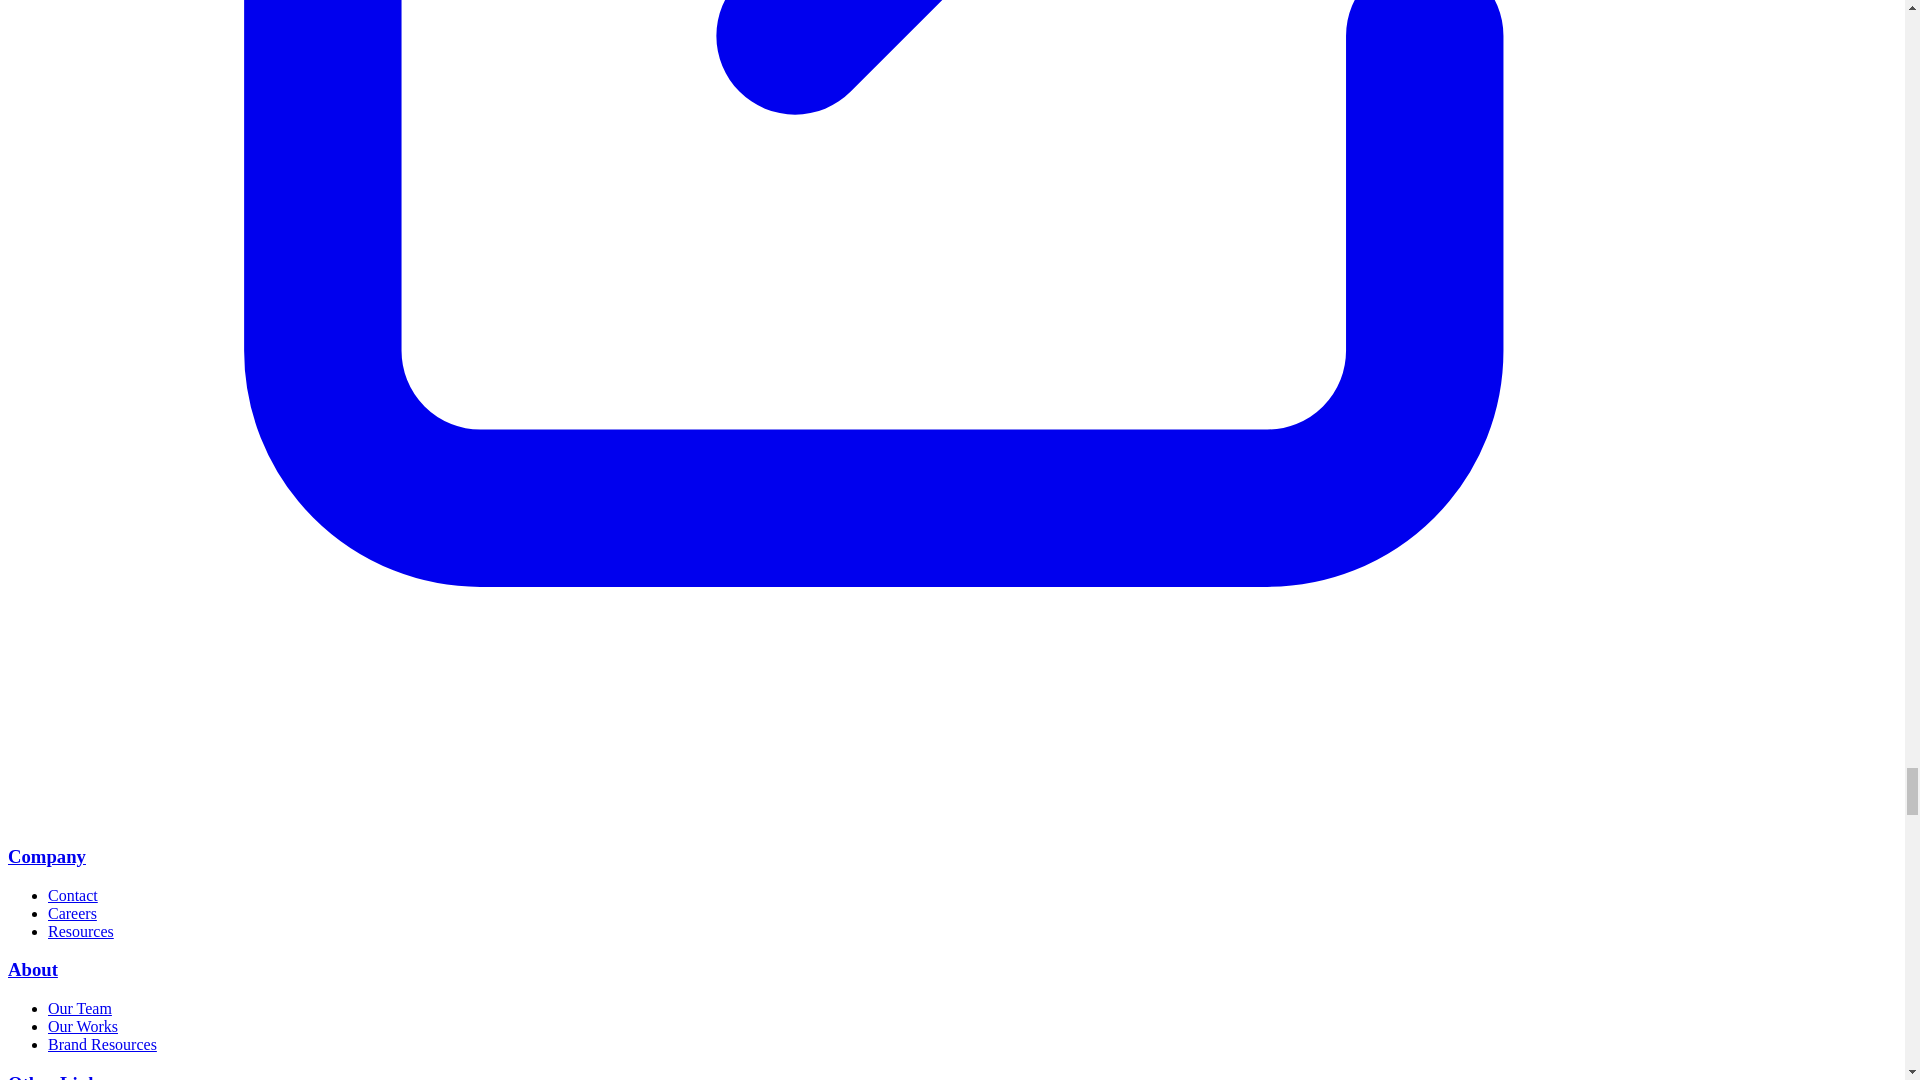 The image size is (1920, 1080). Describe the element at coordinates (72, 914) in the screenshot. I see `Careers` at that location.